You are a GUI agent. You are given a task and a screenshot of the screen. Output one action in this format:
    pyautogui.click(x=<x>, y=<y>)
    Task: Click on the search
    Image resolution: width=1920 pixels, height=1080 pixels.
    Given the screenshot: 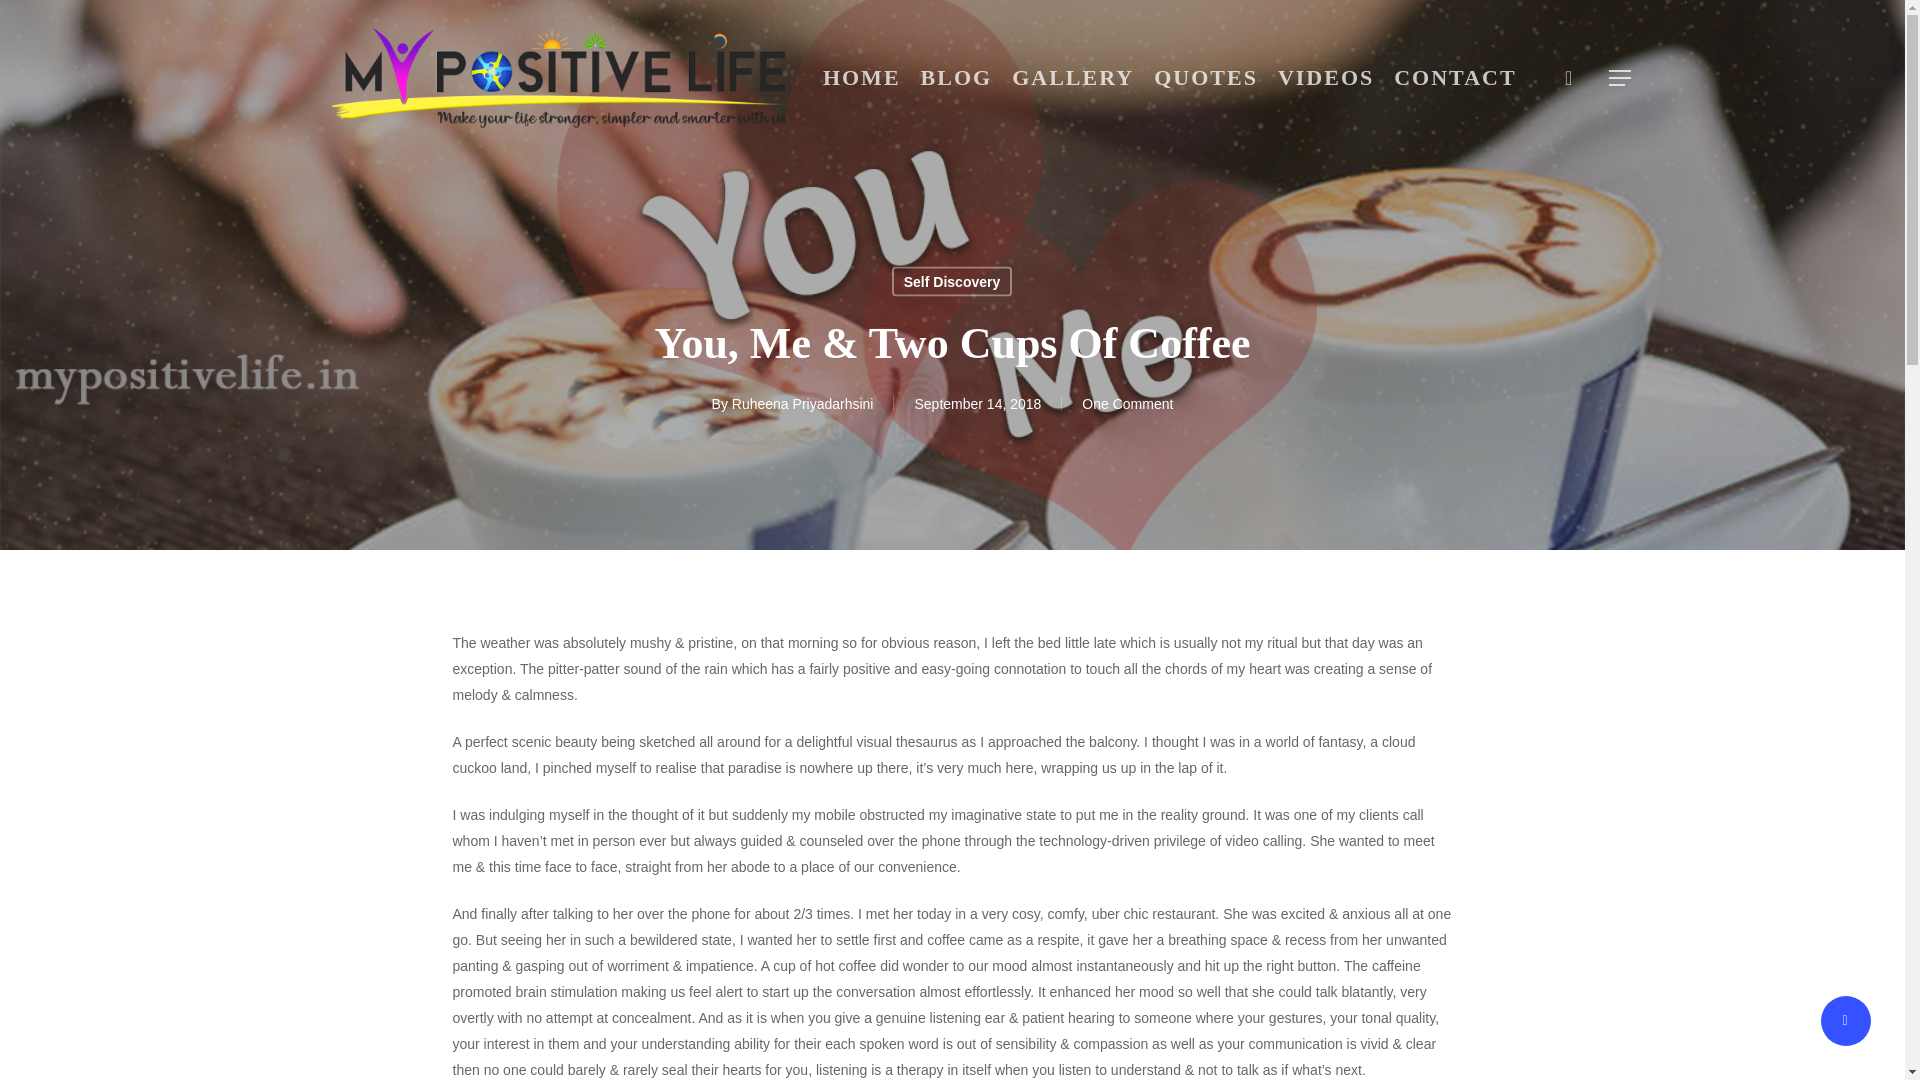 What is the action you would take?
    pyautogui.click(x=1568, y=78)
    